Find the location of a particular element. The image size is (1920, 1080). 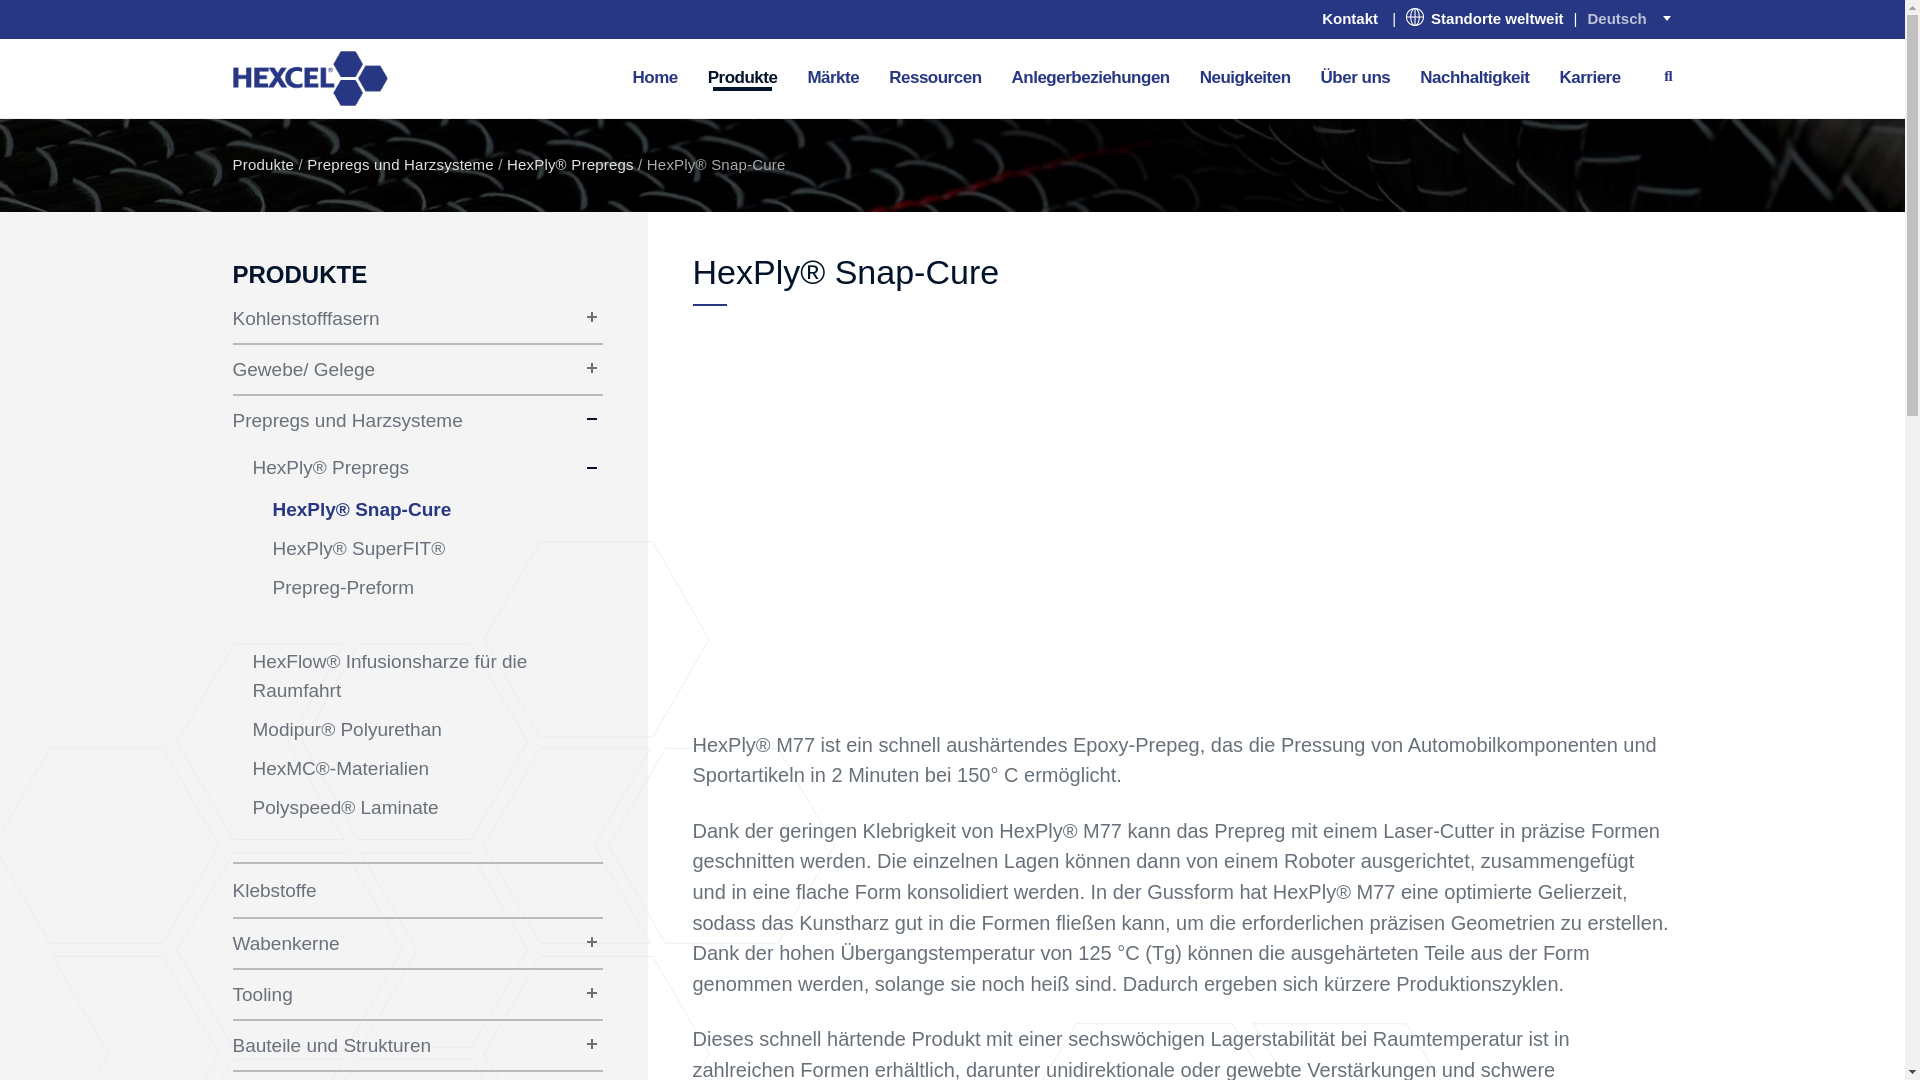

Home is located at coordinates (310, 76).